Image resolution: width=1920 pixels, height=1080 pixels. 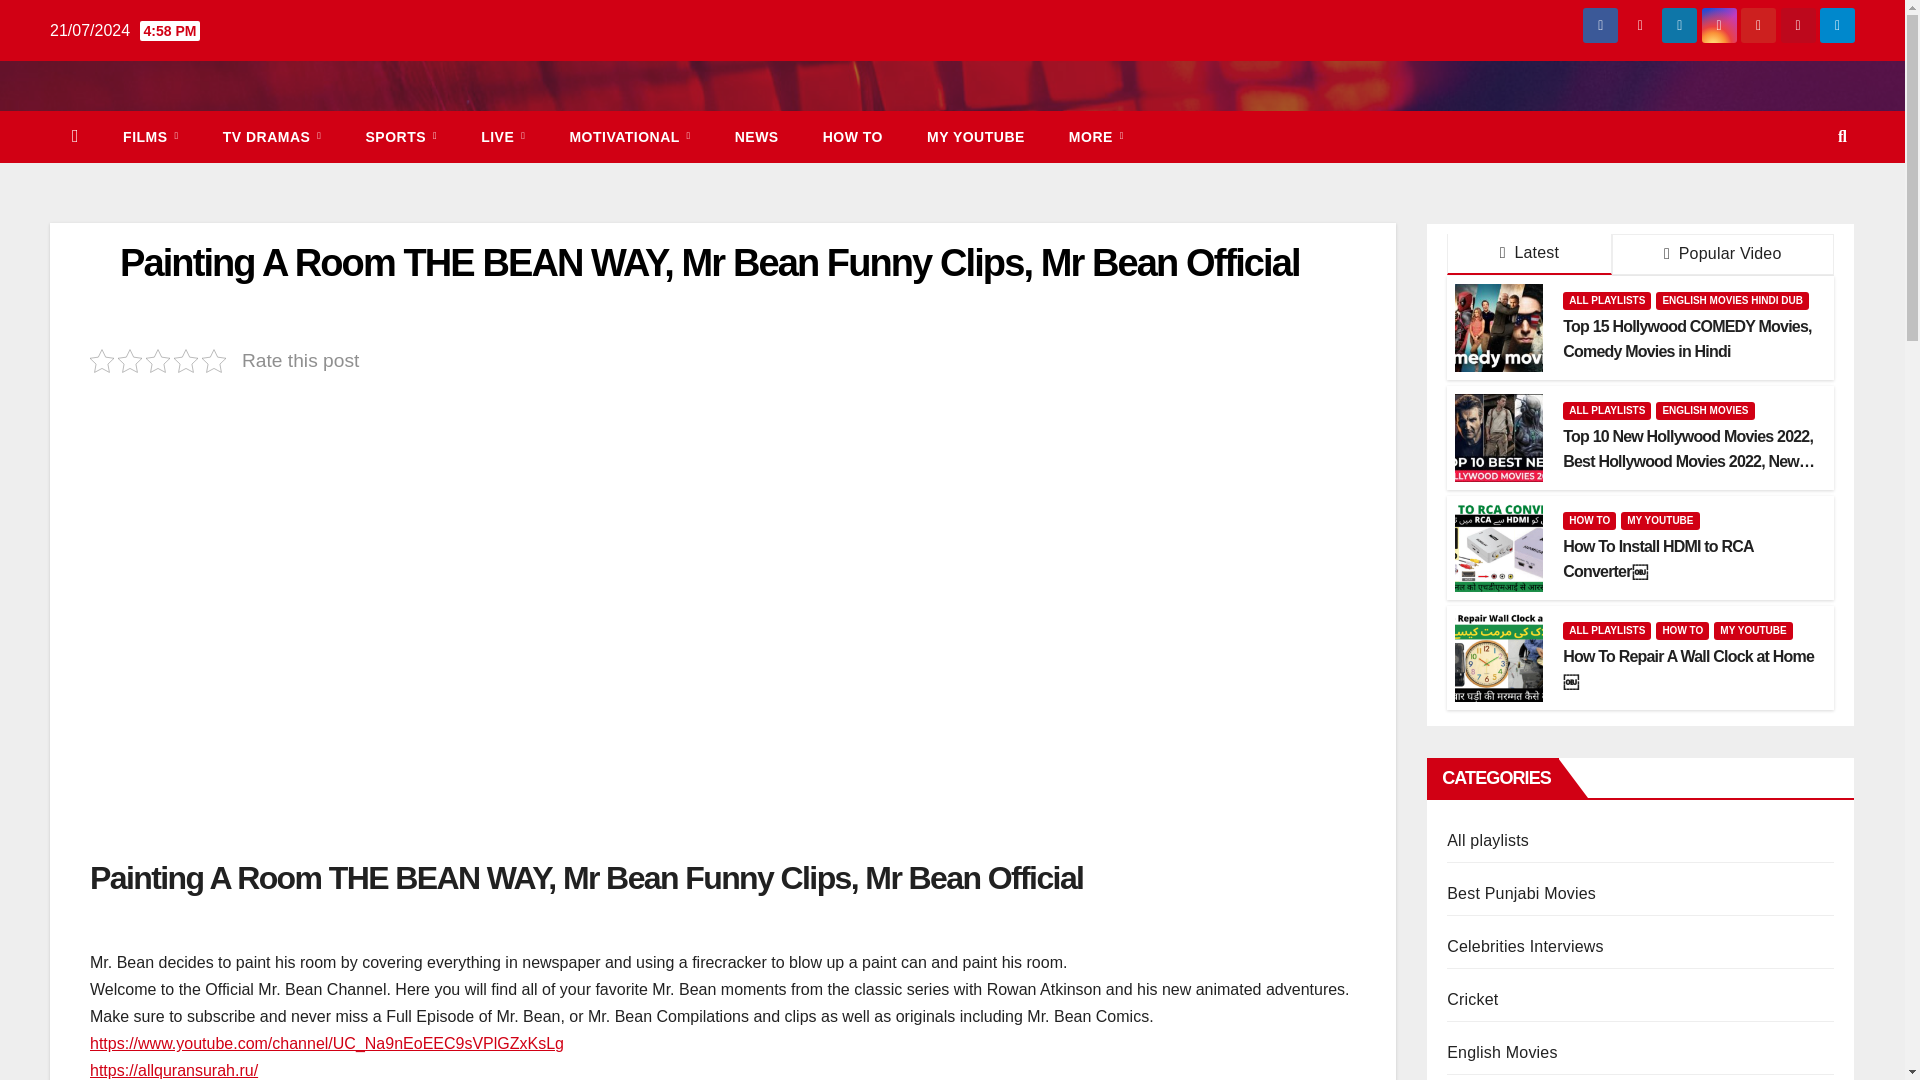 I want to click on LIVE, so click(x=502, y=137).